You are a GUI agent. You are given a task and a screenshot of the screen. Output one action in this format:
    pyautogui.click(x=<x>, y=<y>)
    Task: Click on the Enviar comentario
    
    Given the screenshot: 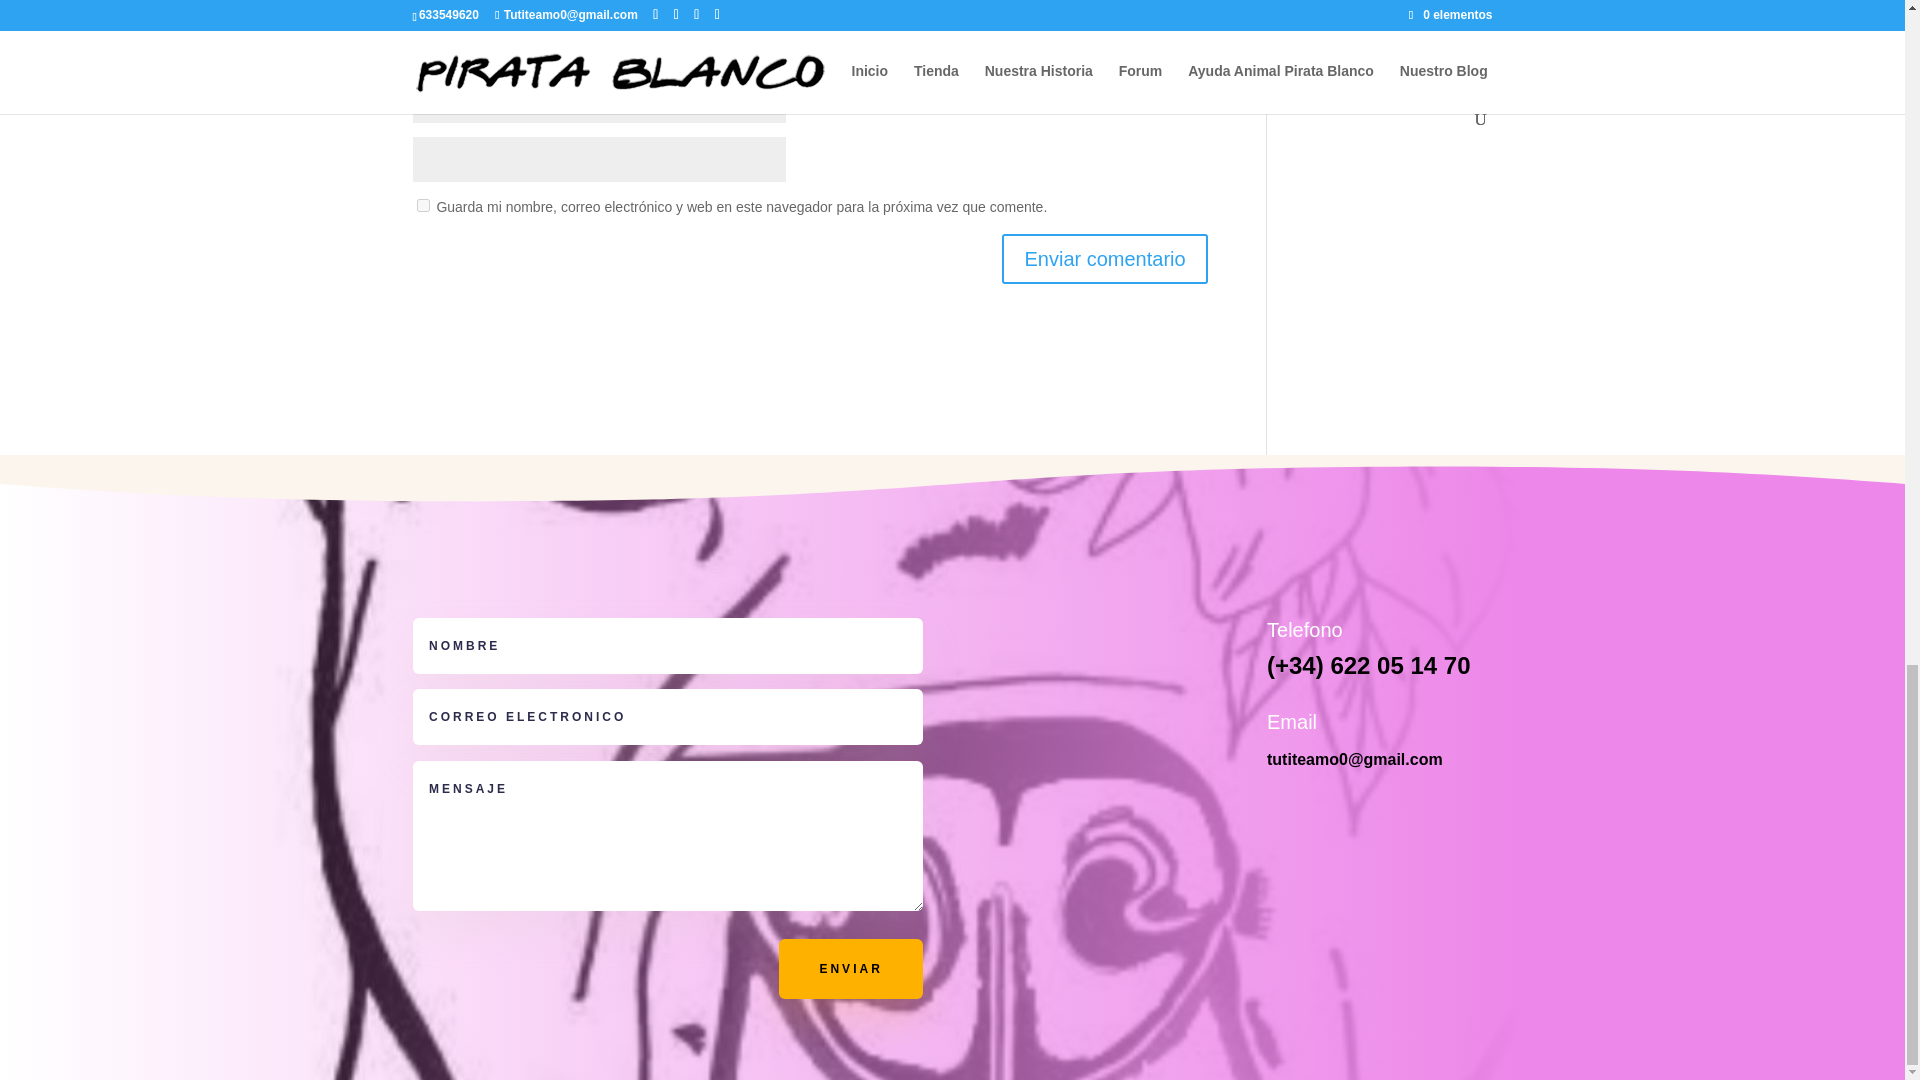 What is the action you would take?
    pyautogui.click(x=1104, y=259)
    